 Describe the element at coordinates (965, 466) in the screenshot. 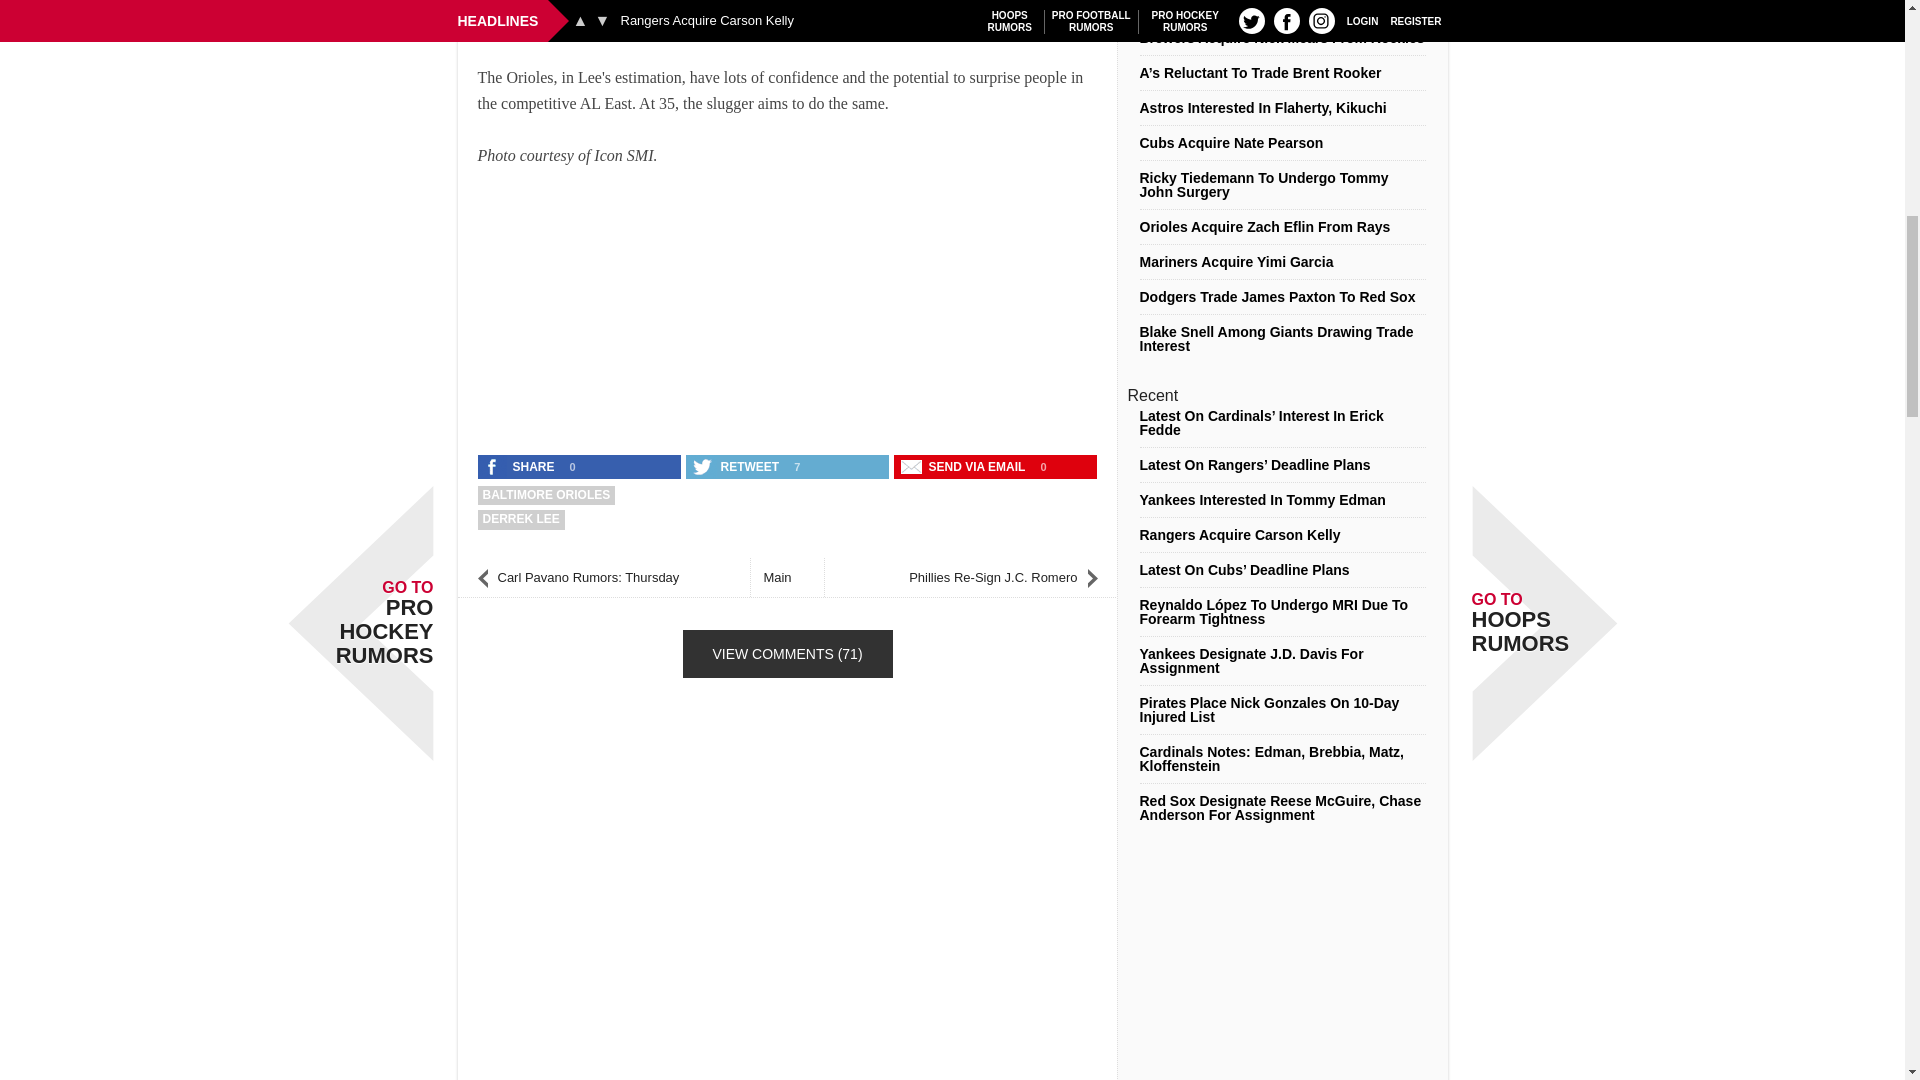

I see `Send Lee Looks To Prove Doubters Wrong with an email` at that location.